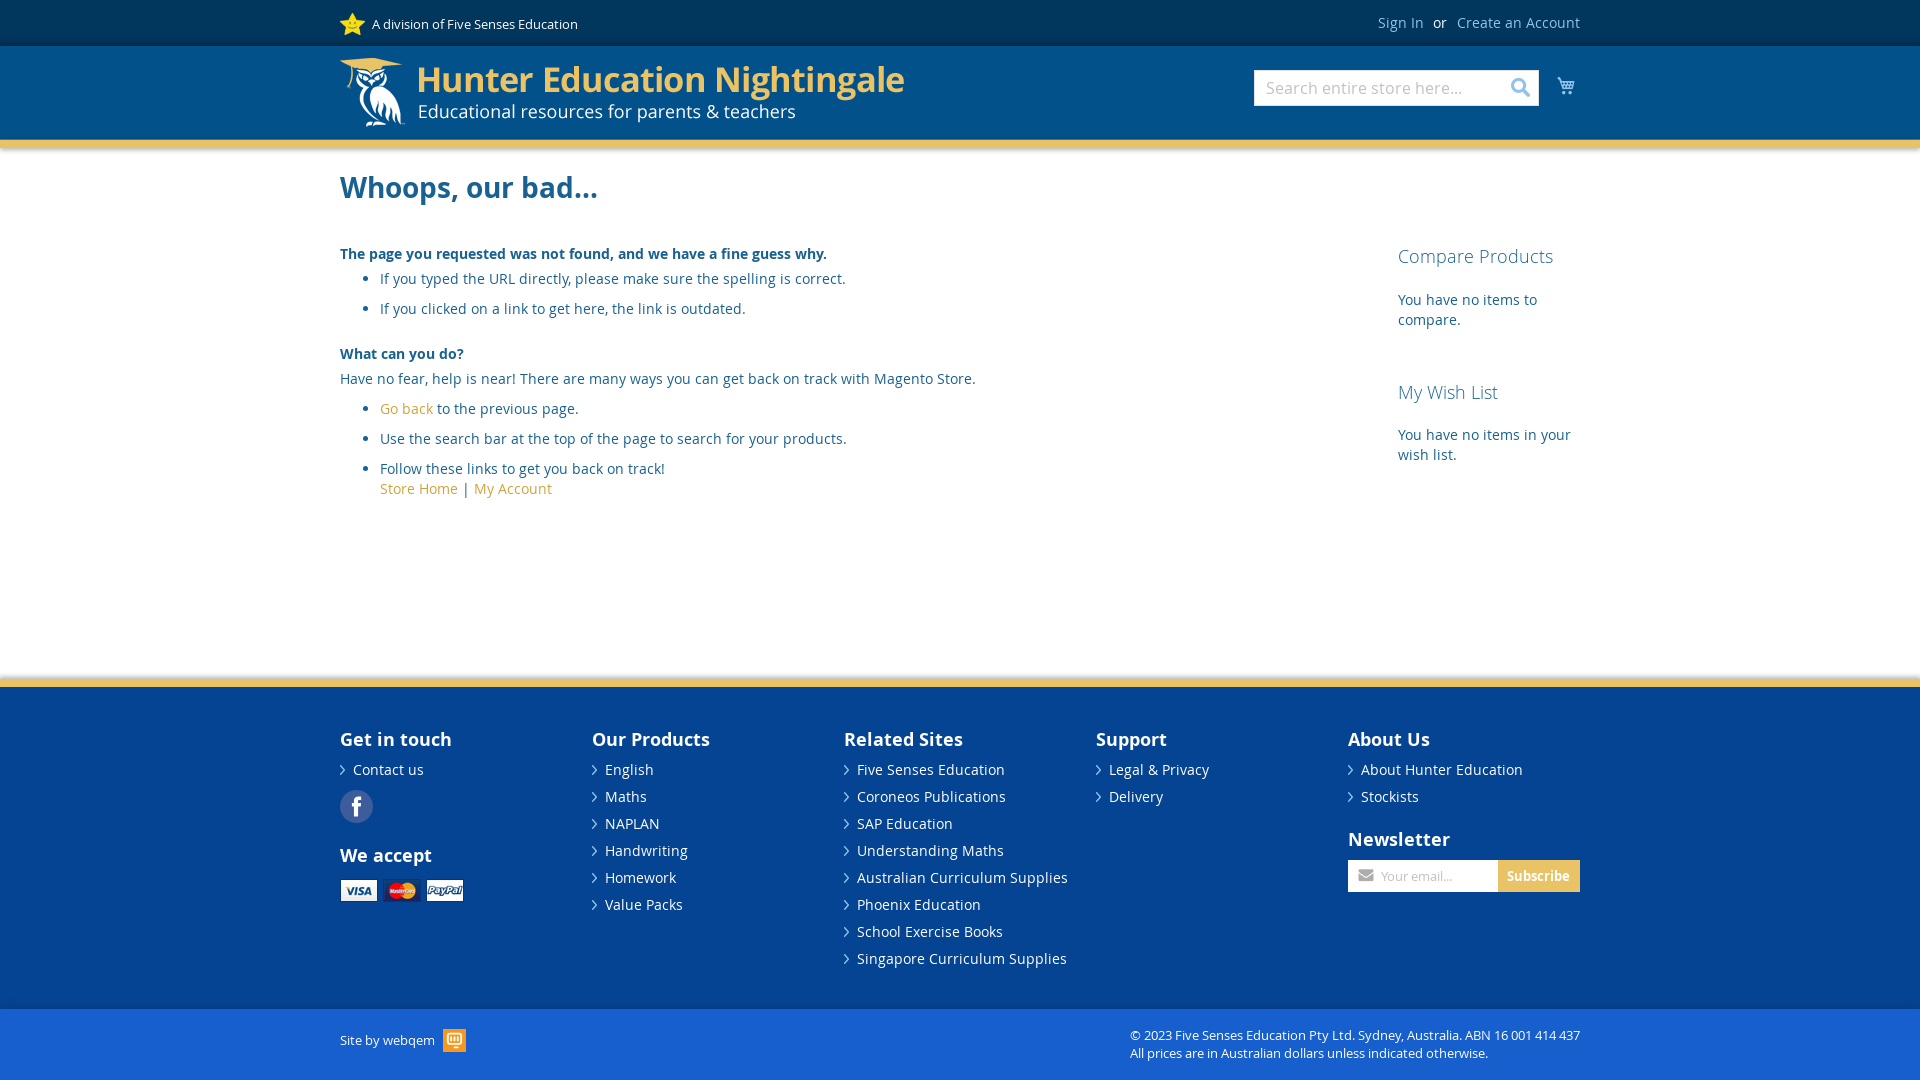  What do you see at coordinates (630, 770) in the screenshot?
I see `English` at bounding box center [630, 770].